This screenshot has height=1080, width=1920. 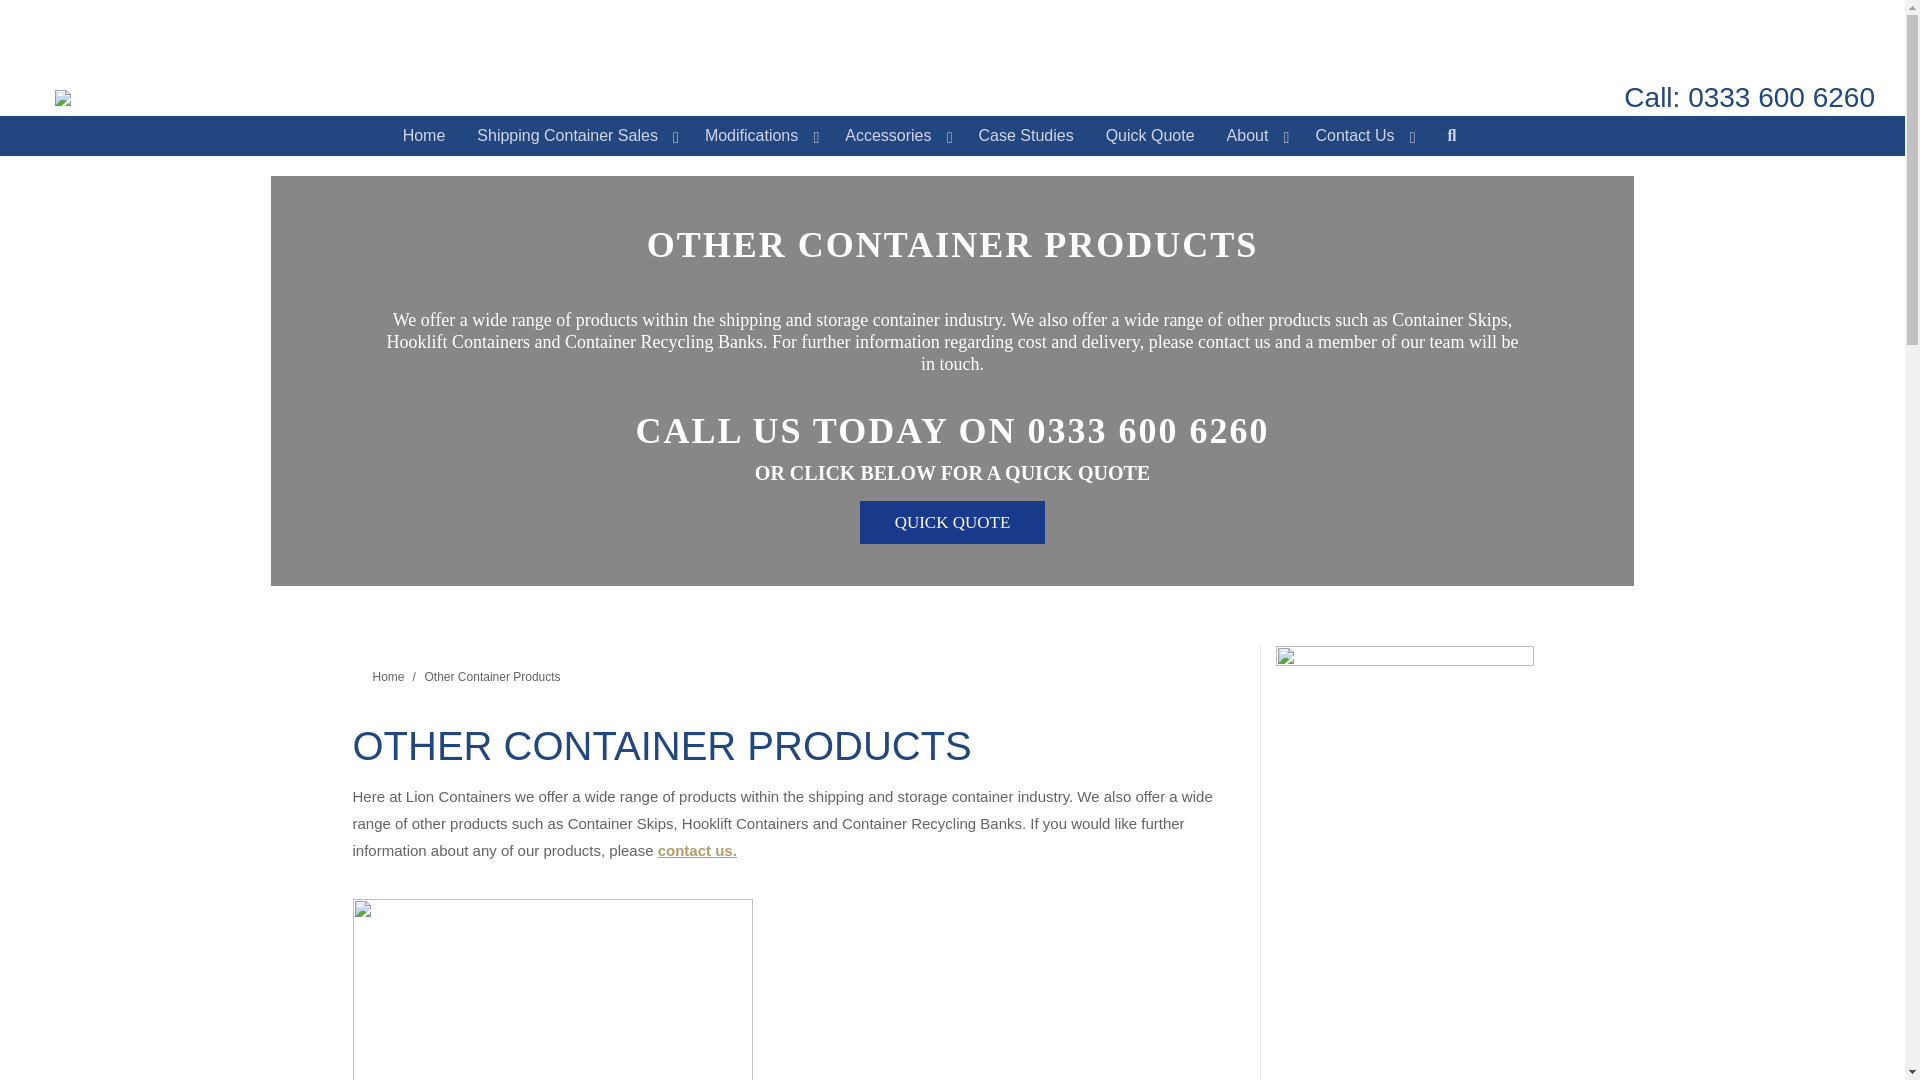 I want to click on Home, so click(x=424, y=135).